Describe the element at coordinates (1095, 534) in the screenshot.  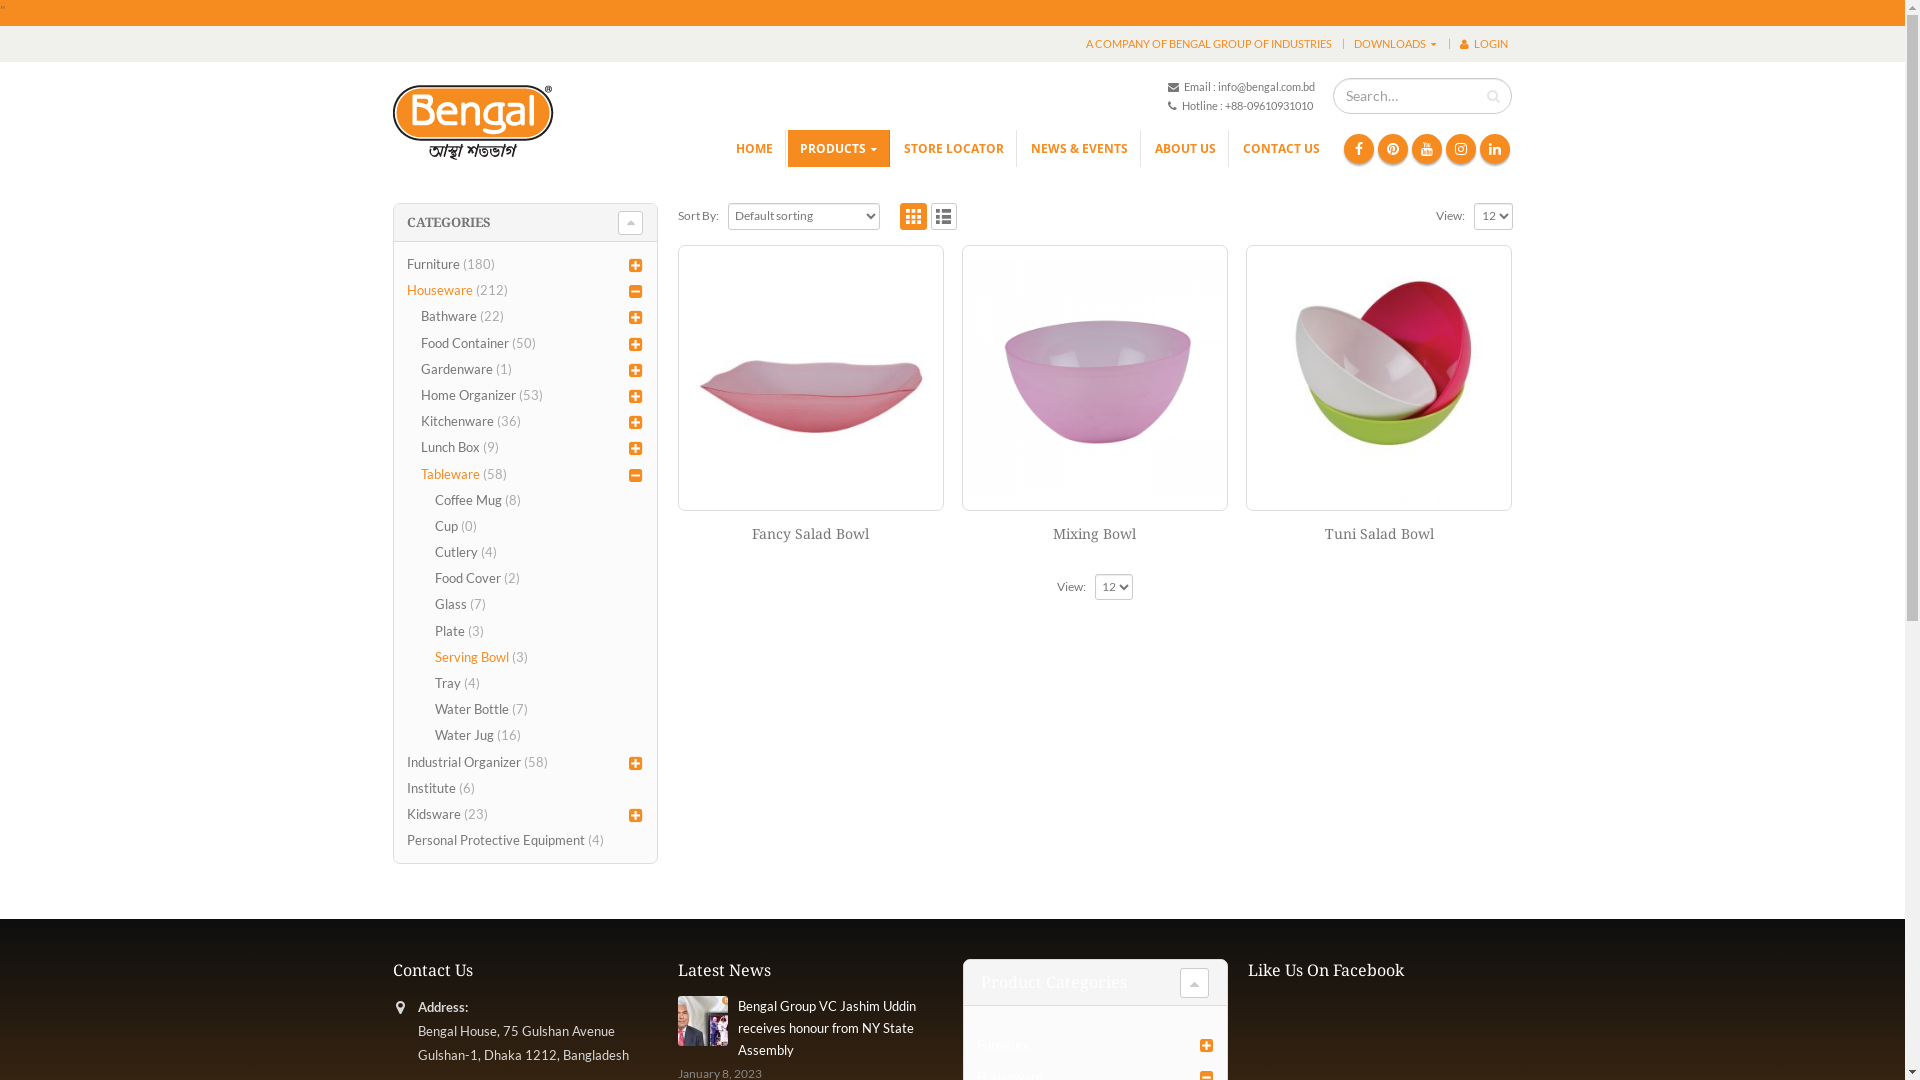
I see `Mixing Bowl` at that location.